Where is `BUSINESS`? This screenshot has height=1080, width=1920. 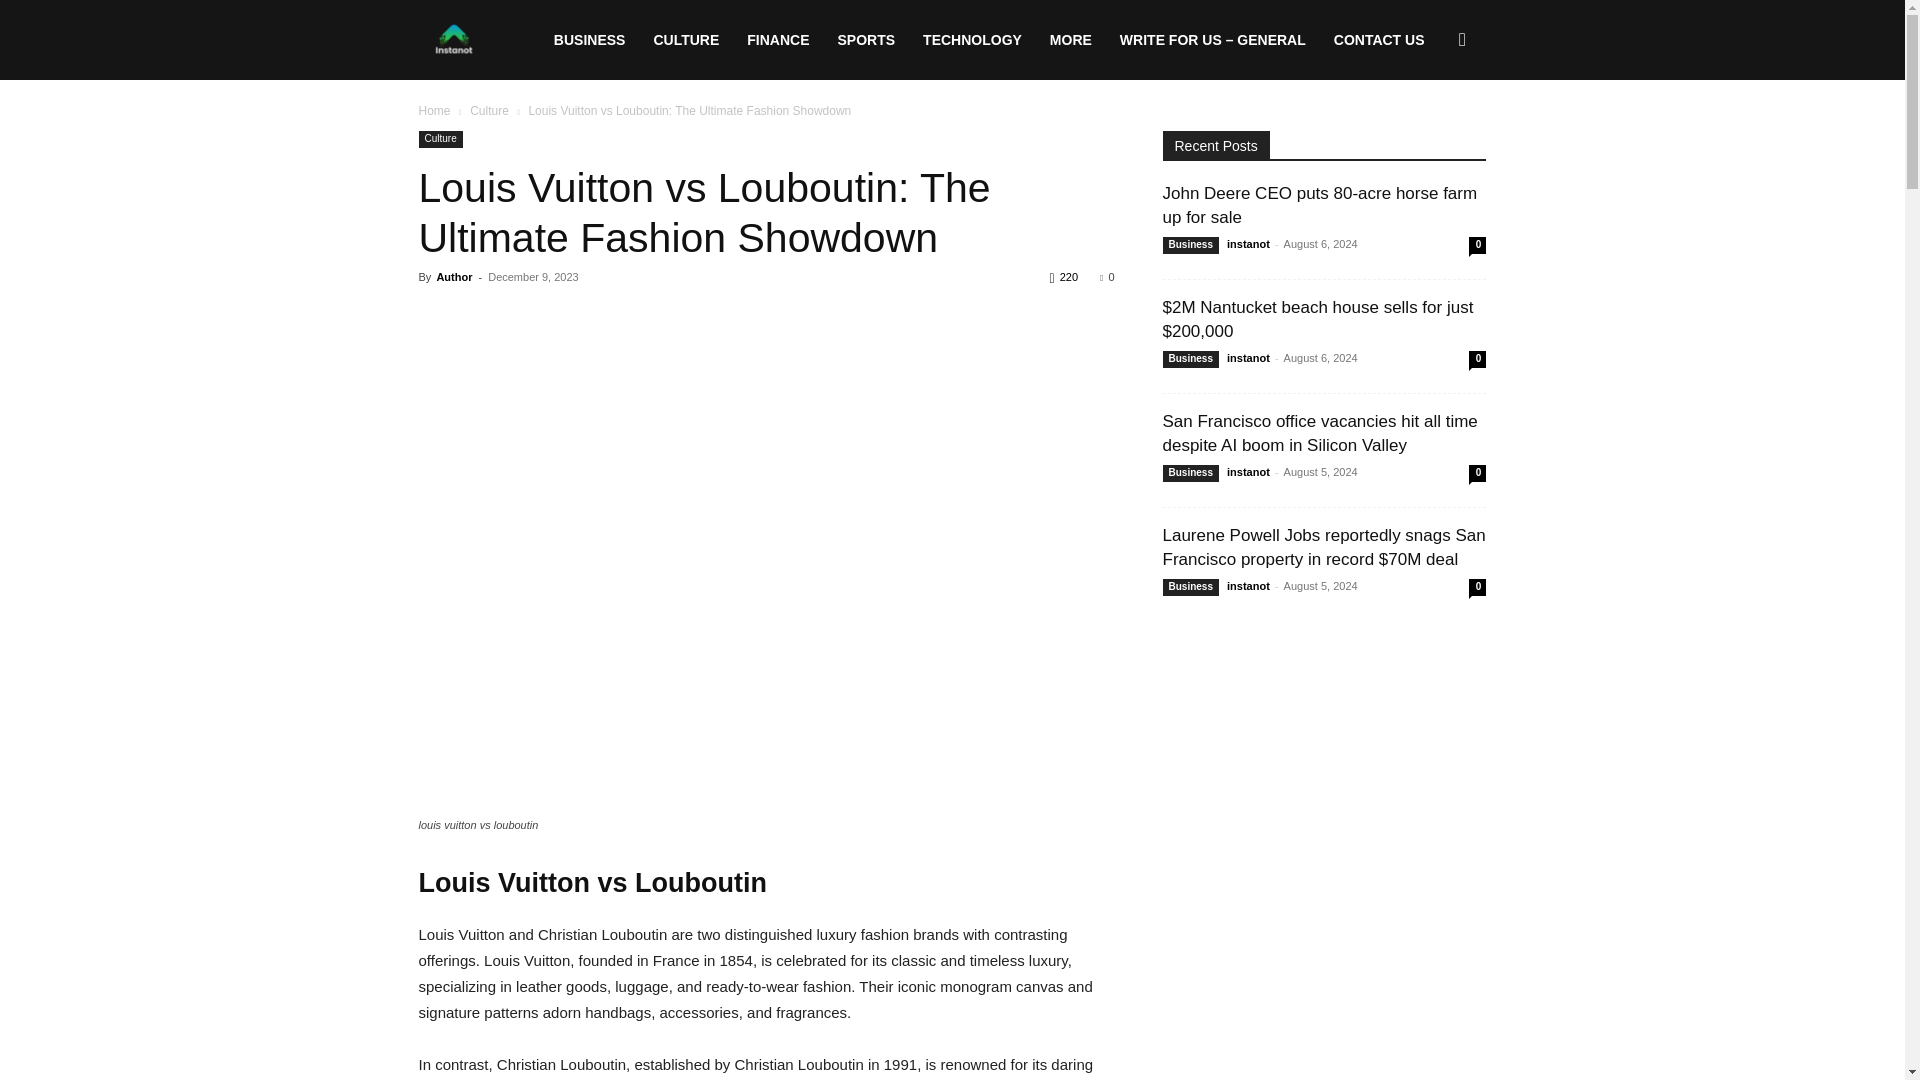 BUSINESS is located at coordinates (589, 40).